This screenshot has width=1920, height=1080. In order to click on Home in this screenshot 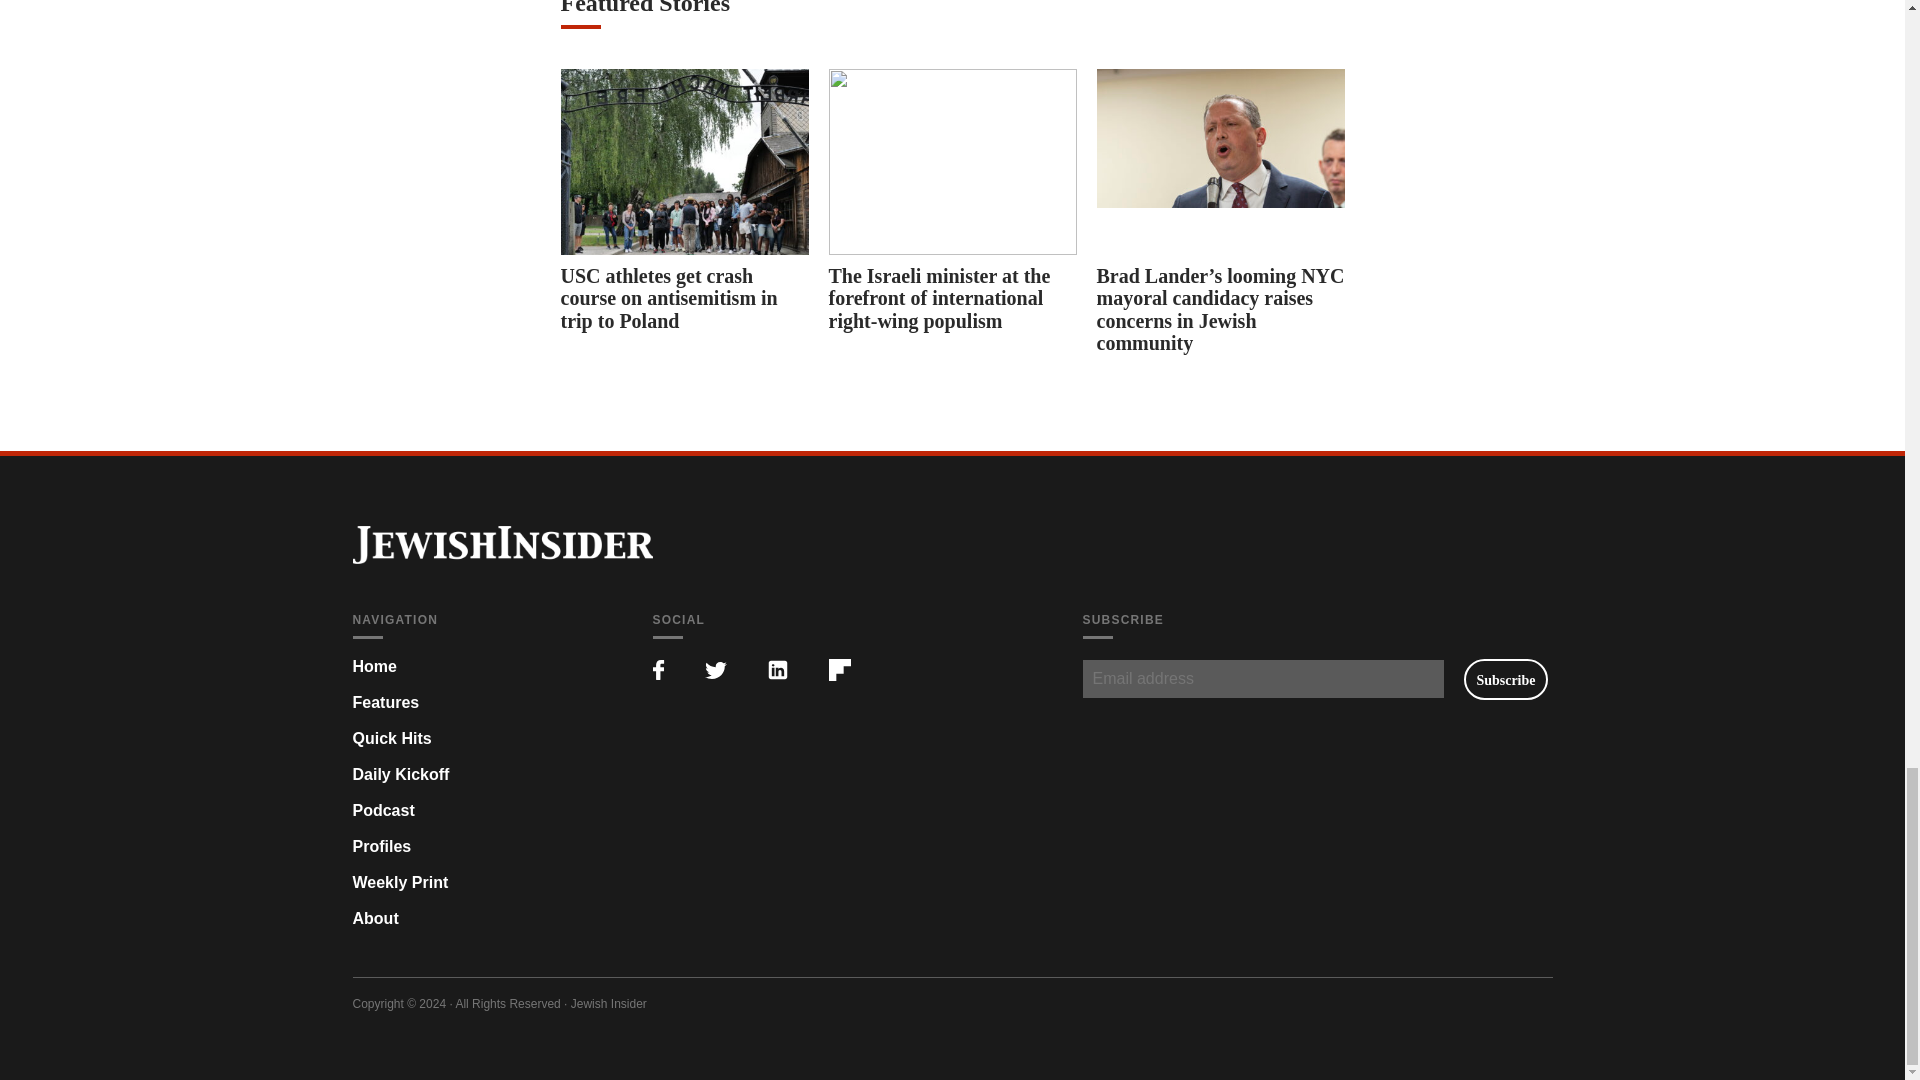, I will do `click(373, 666)`.